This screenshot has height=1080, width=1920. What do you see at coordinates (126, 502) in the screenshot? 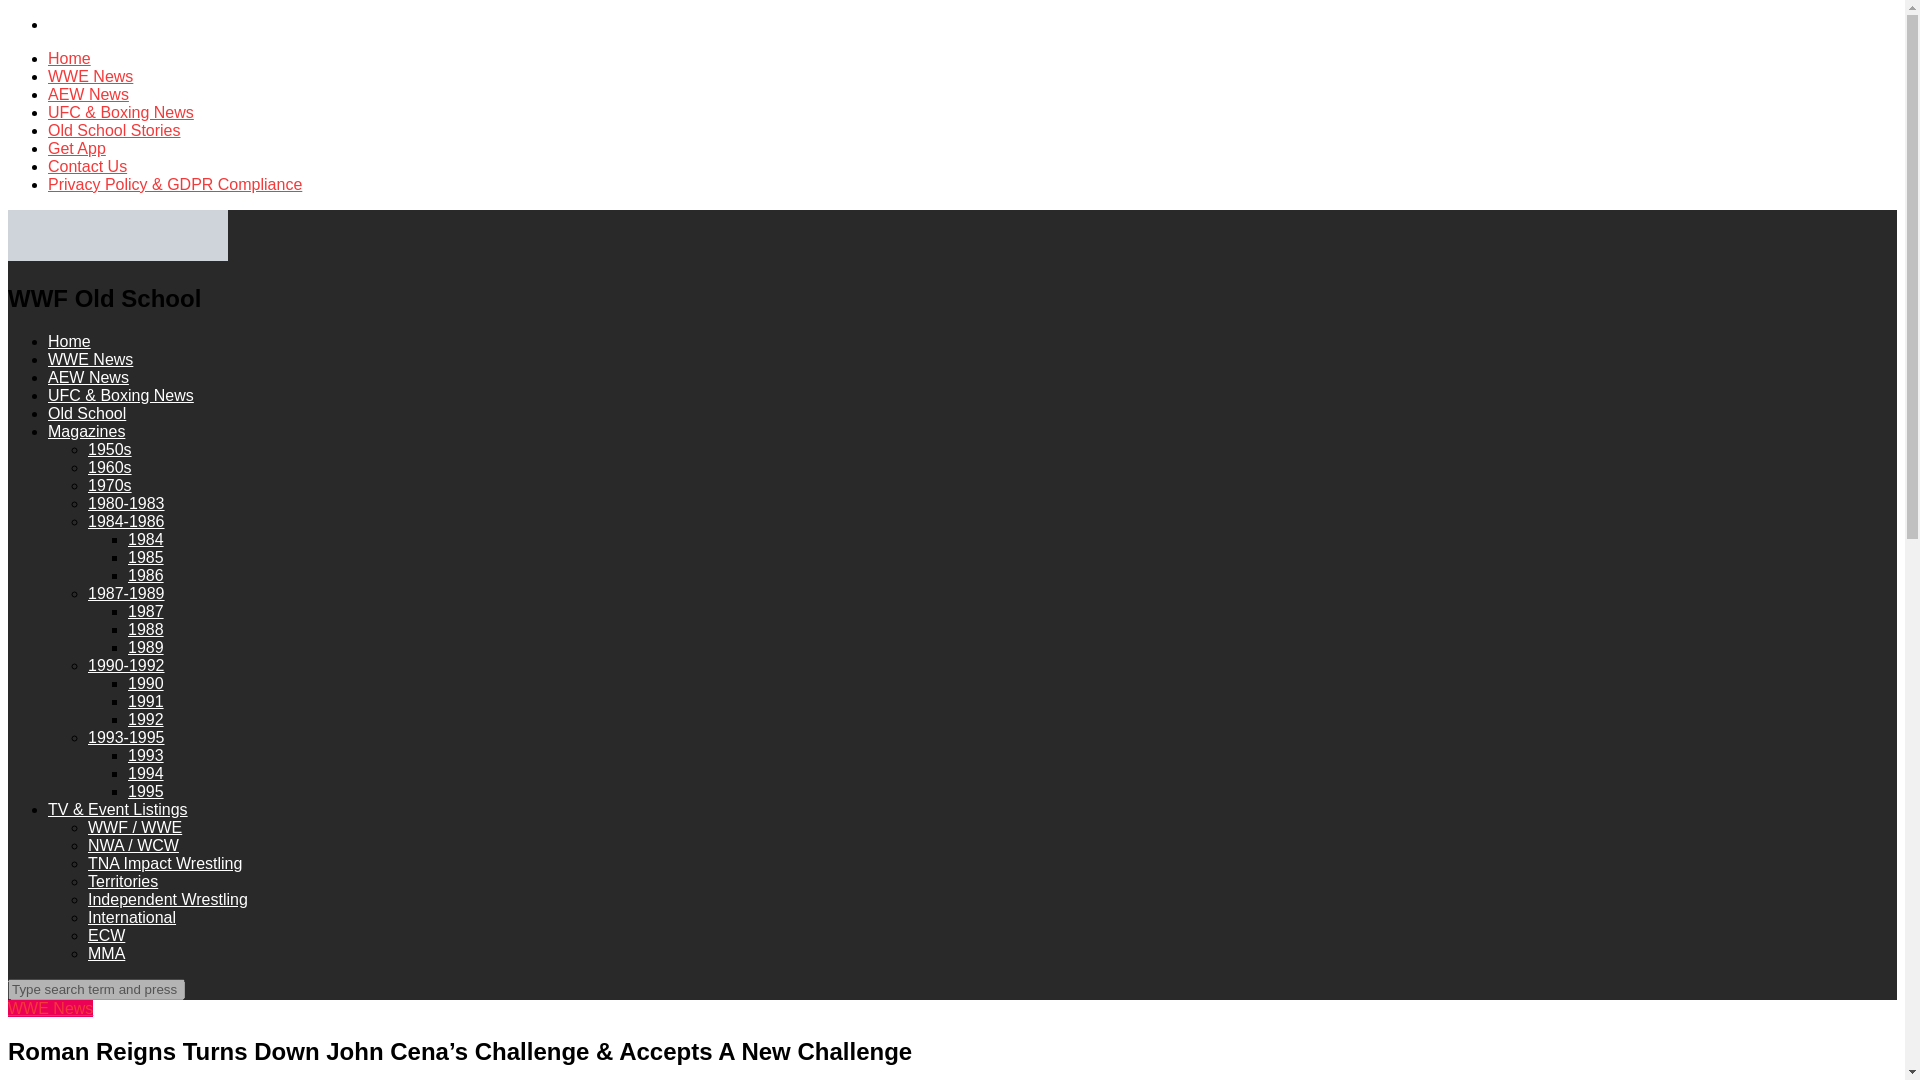
I see `1980-1983` at bounding box center [126, 502].